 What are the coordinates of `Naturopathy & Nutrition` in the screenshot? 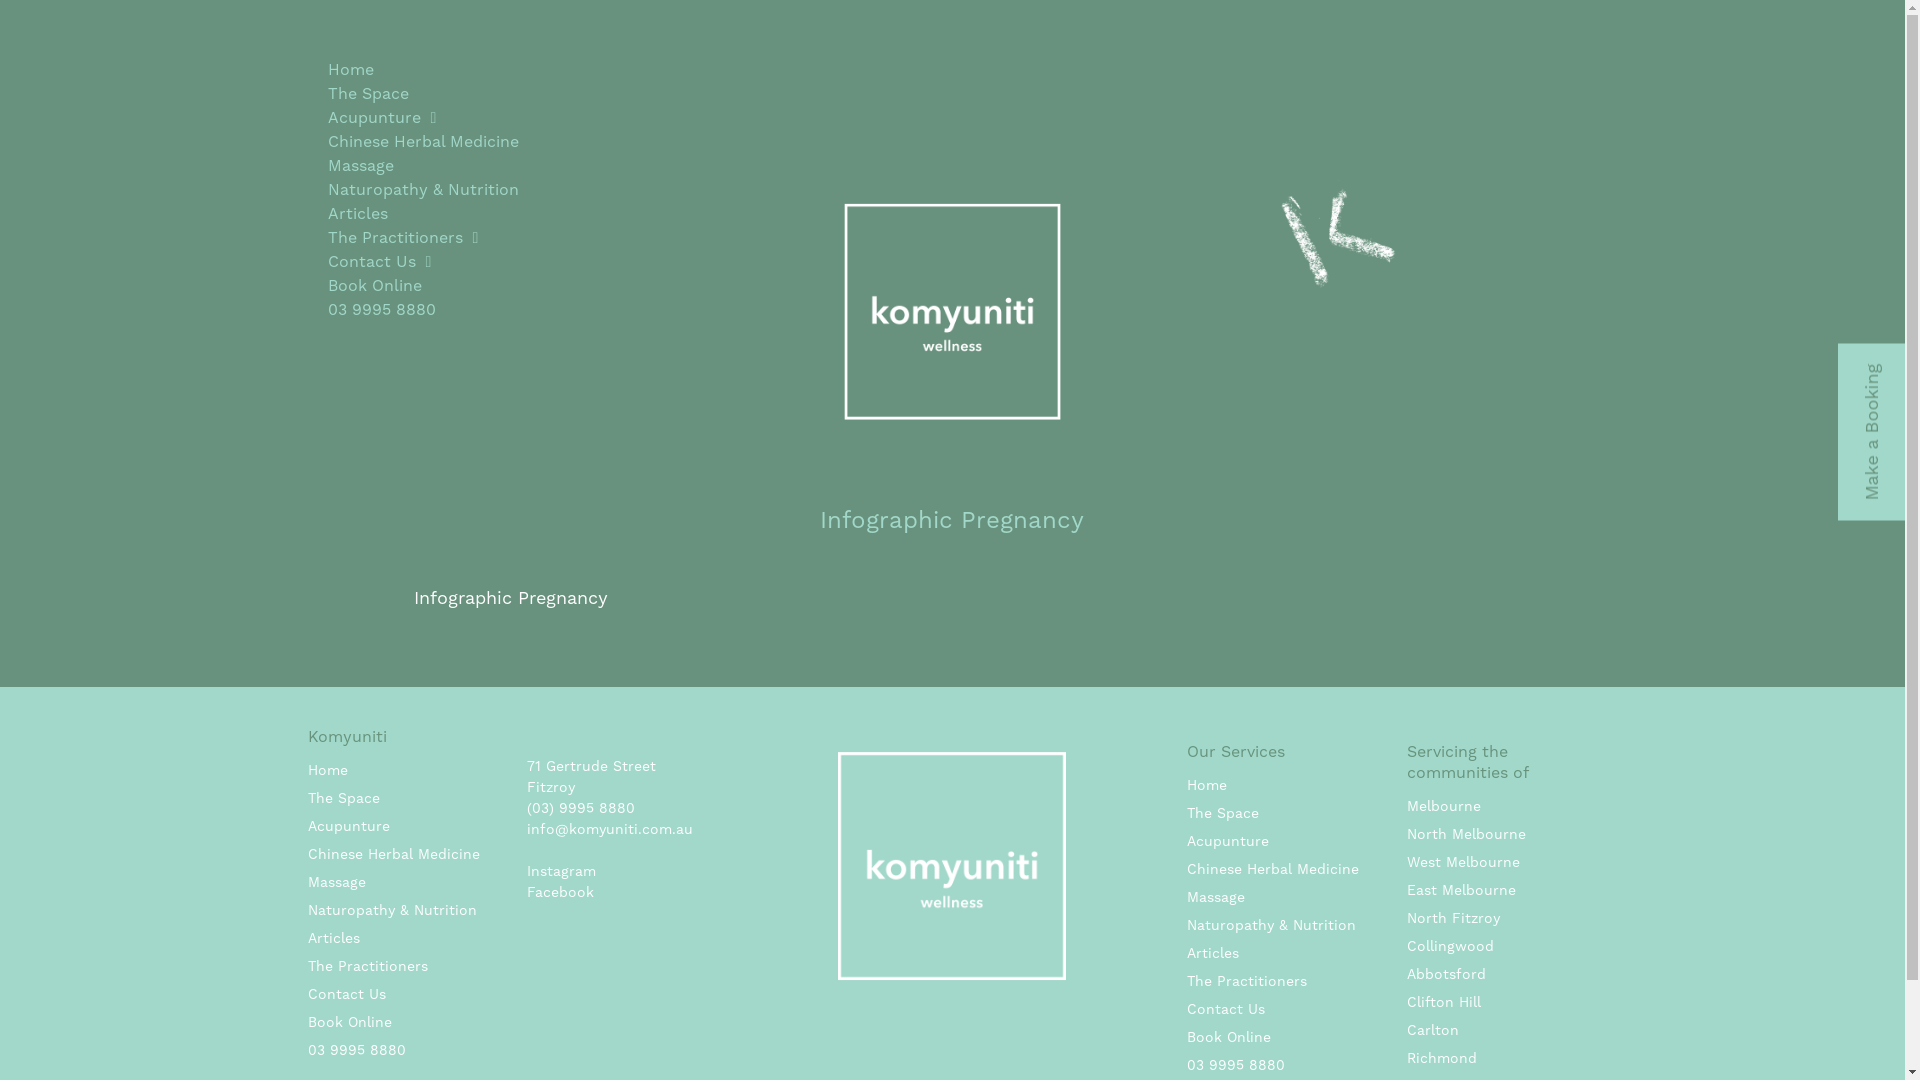 It's located at (392, 910).